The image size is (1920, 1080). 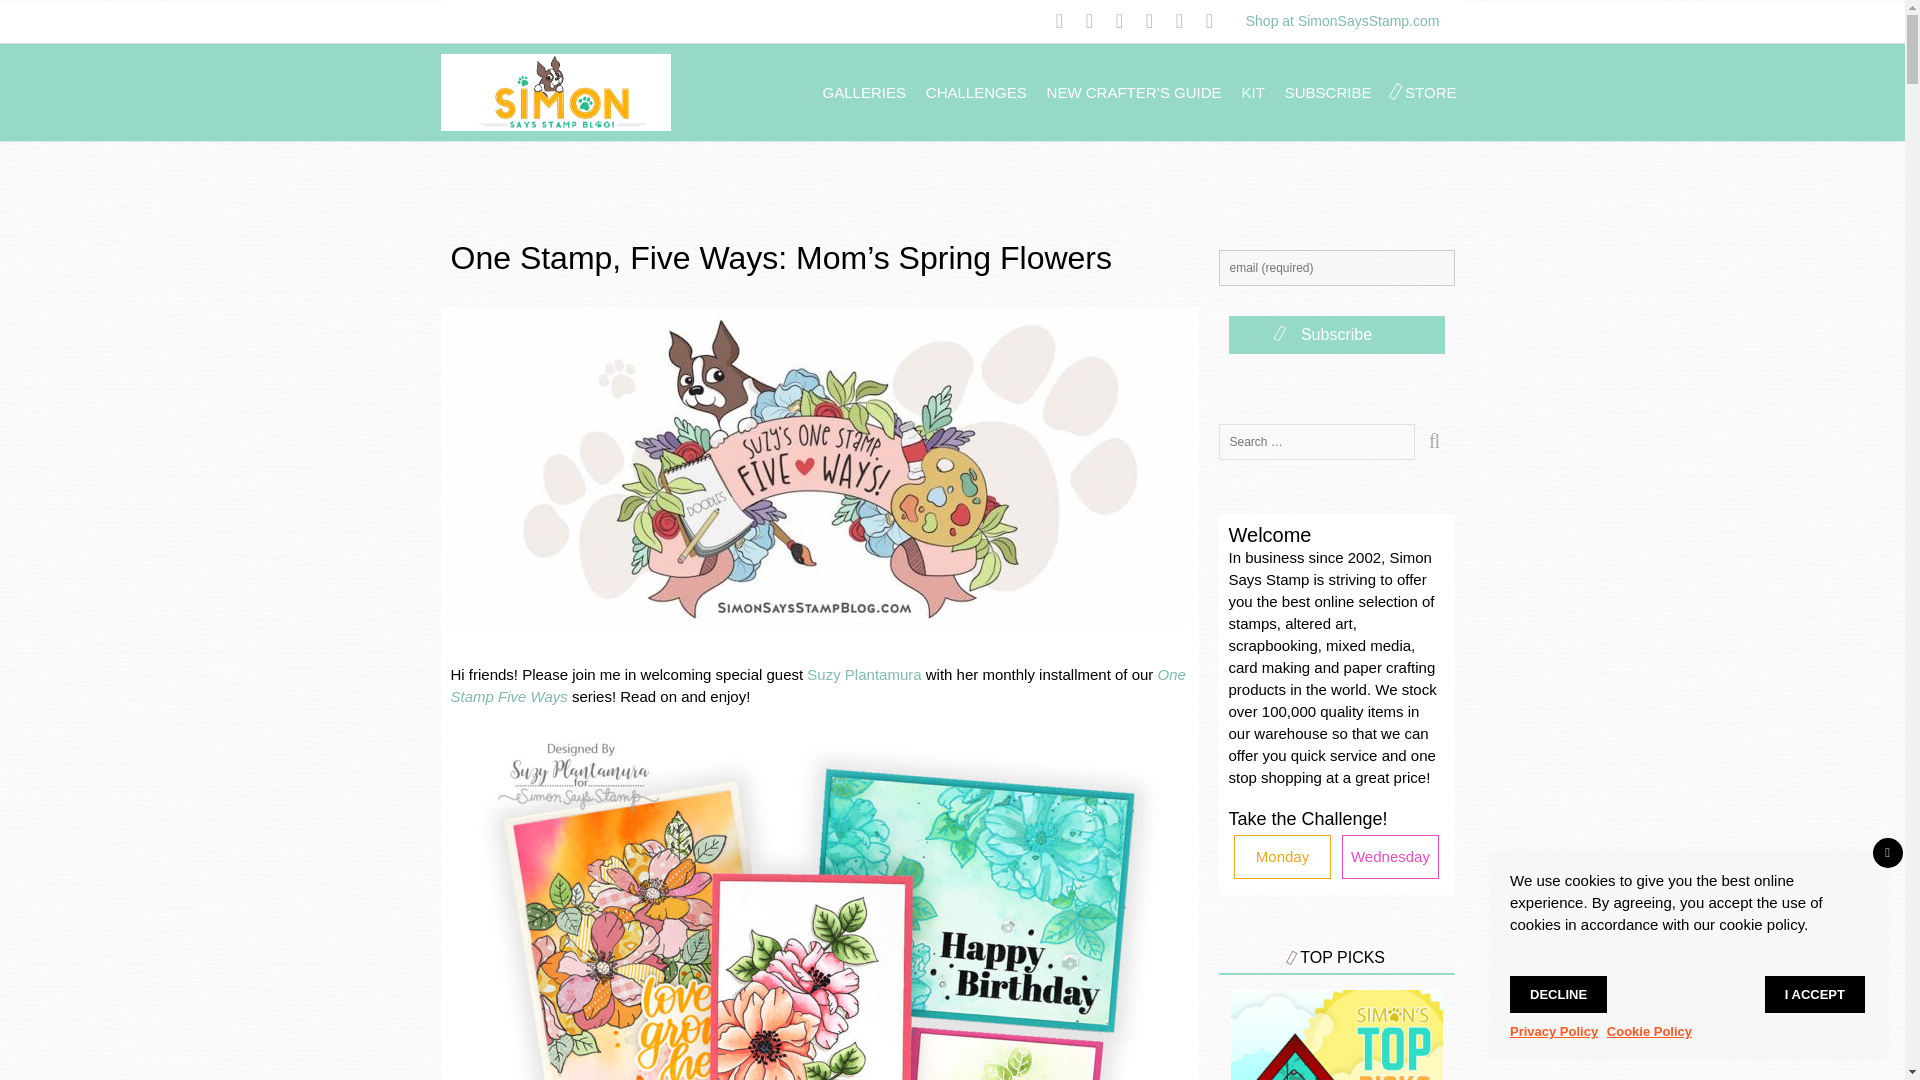 What do you see at coordinates (1336, 335) in the screenshot?
I see `Subscribe` at bounding box center [1336, 335].